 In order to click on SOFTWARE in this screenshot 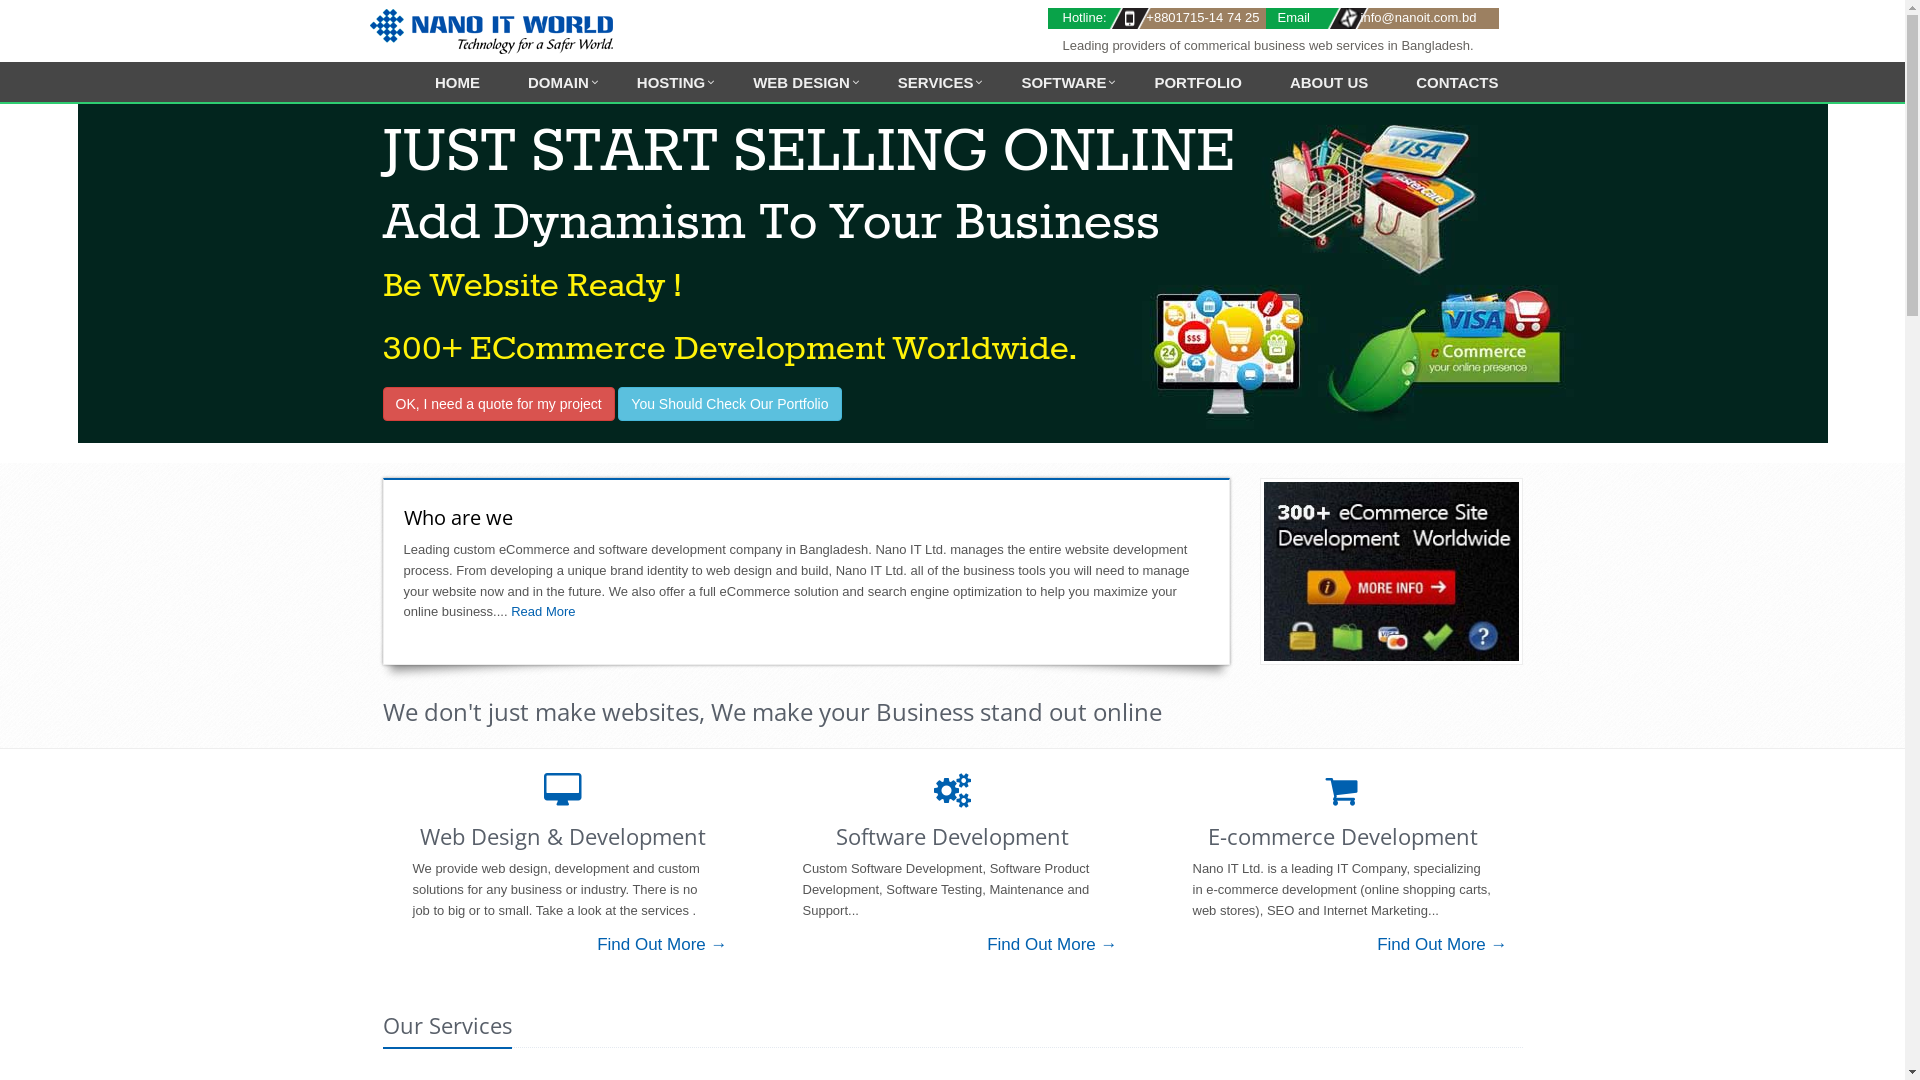, I will do `click(1064, 84)`.